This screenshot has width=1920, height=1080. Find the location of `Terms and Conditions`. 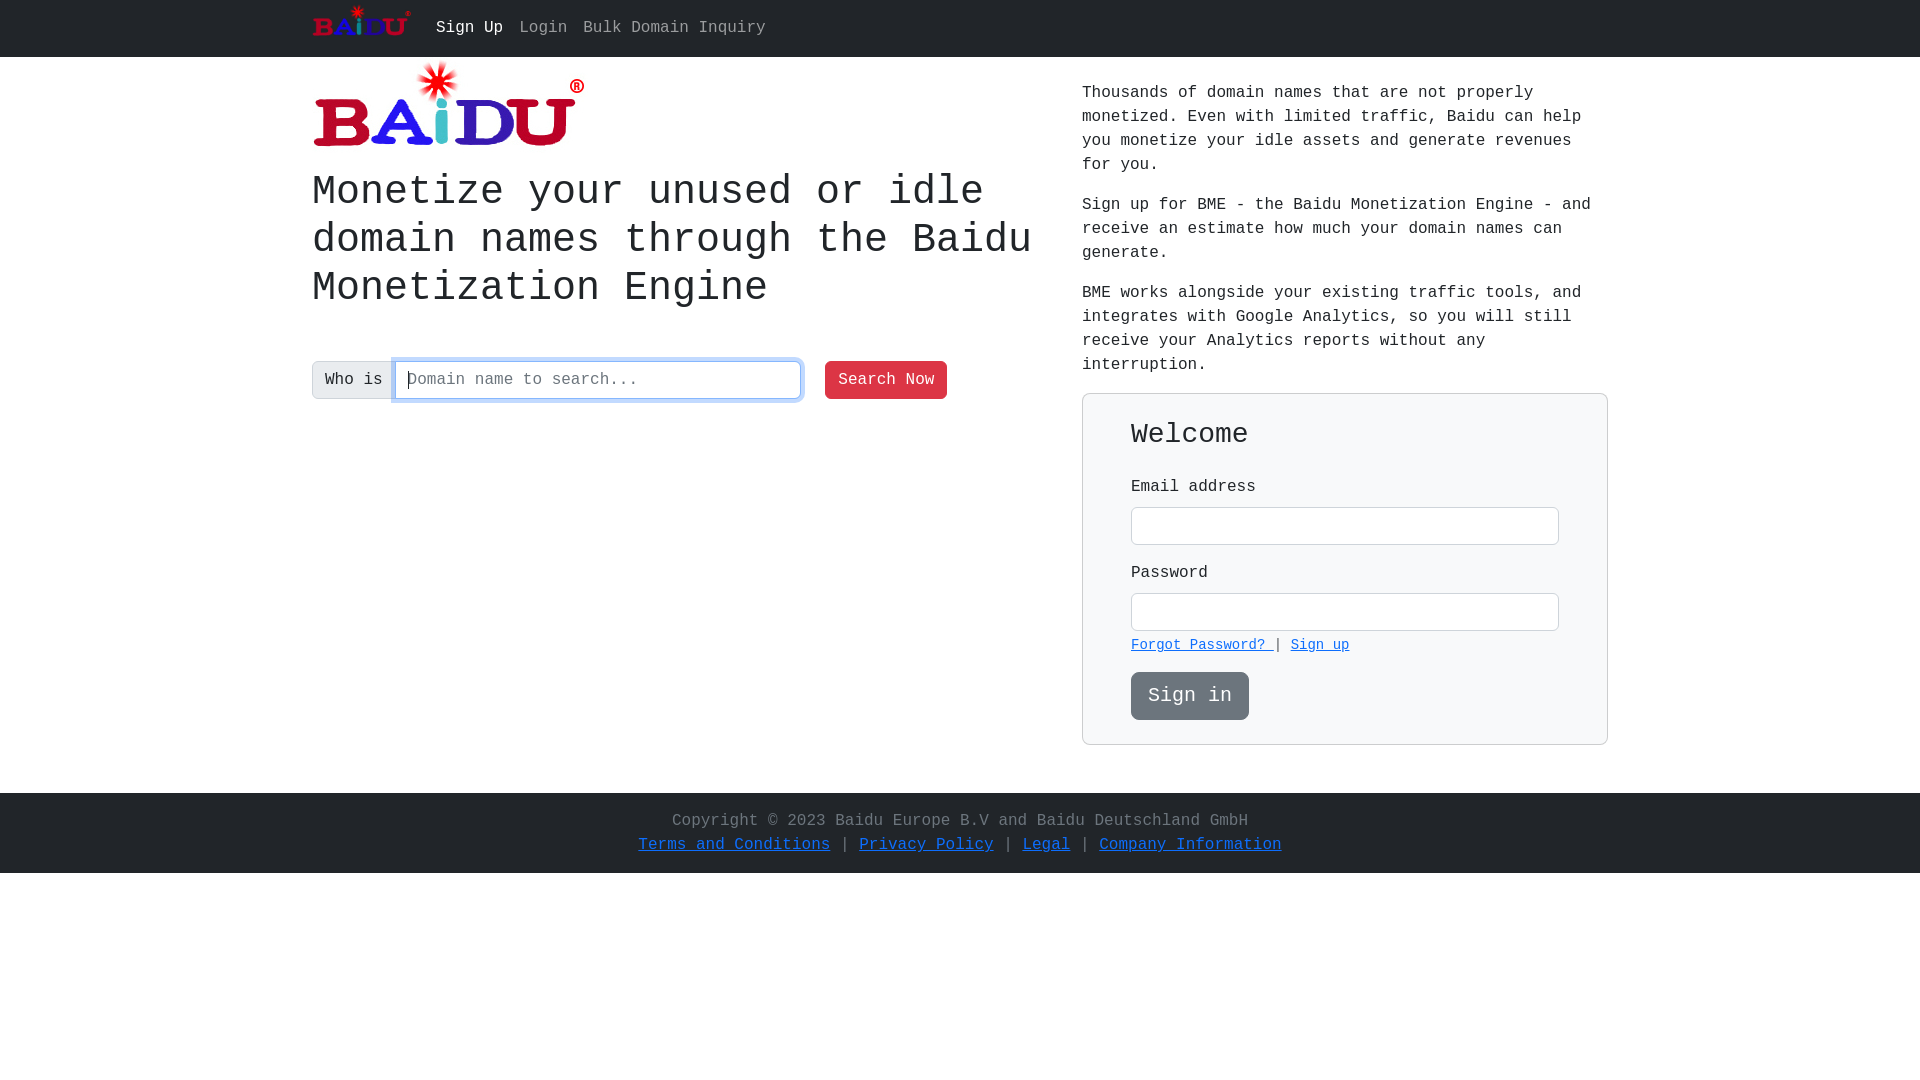

Terms and Conditions is located at coordinates (734, 845).